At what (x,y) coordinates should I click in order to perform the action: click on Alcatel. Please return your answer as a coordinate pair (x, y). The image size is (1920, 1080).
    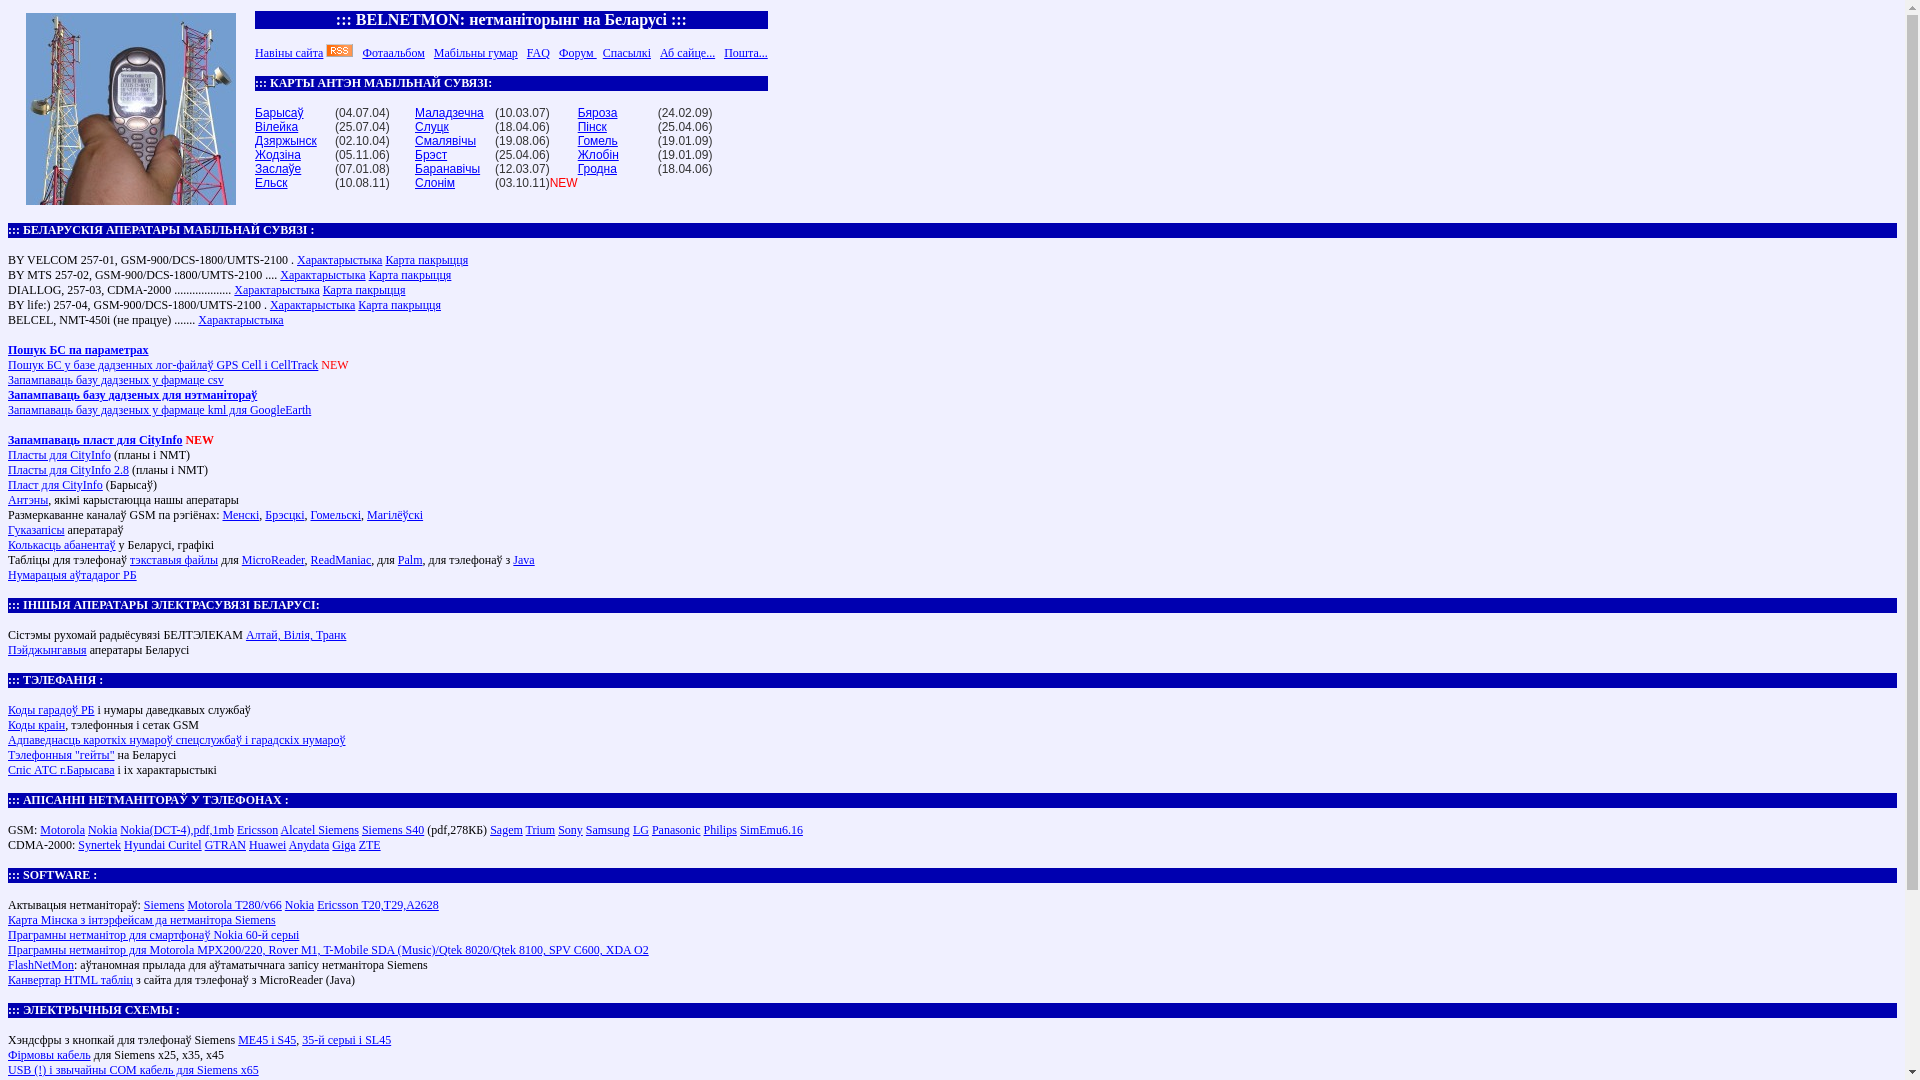
    Looking at the image, I should click on (300, 830).